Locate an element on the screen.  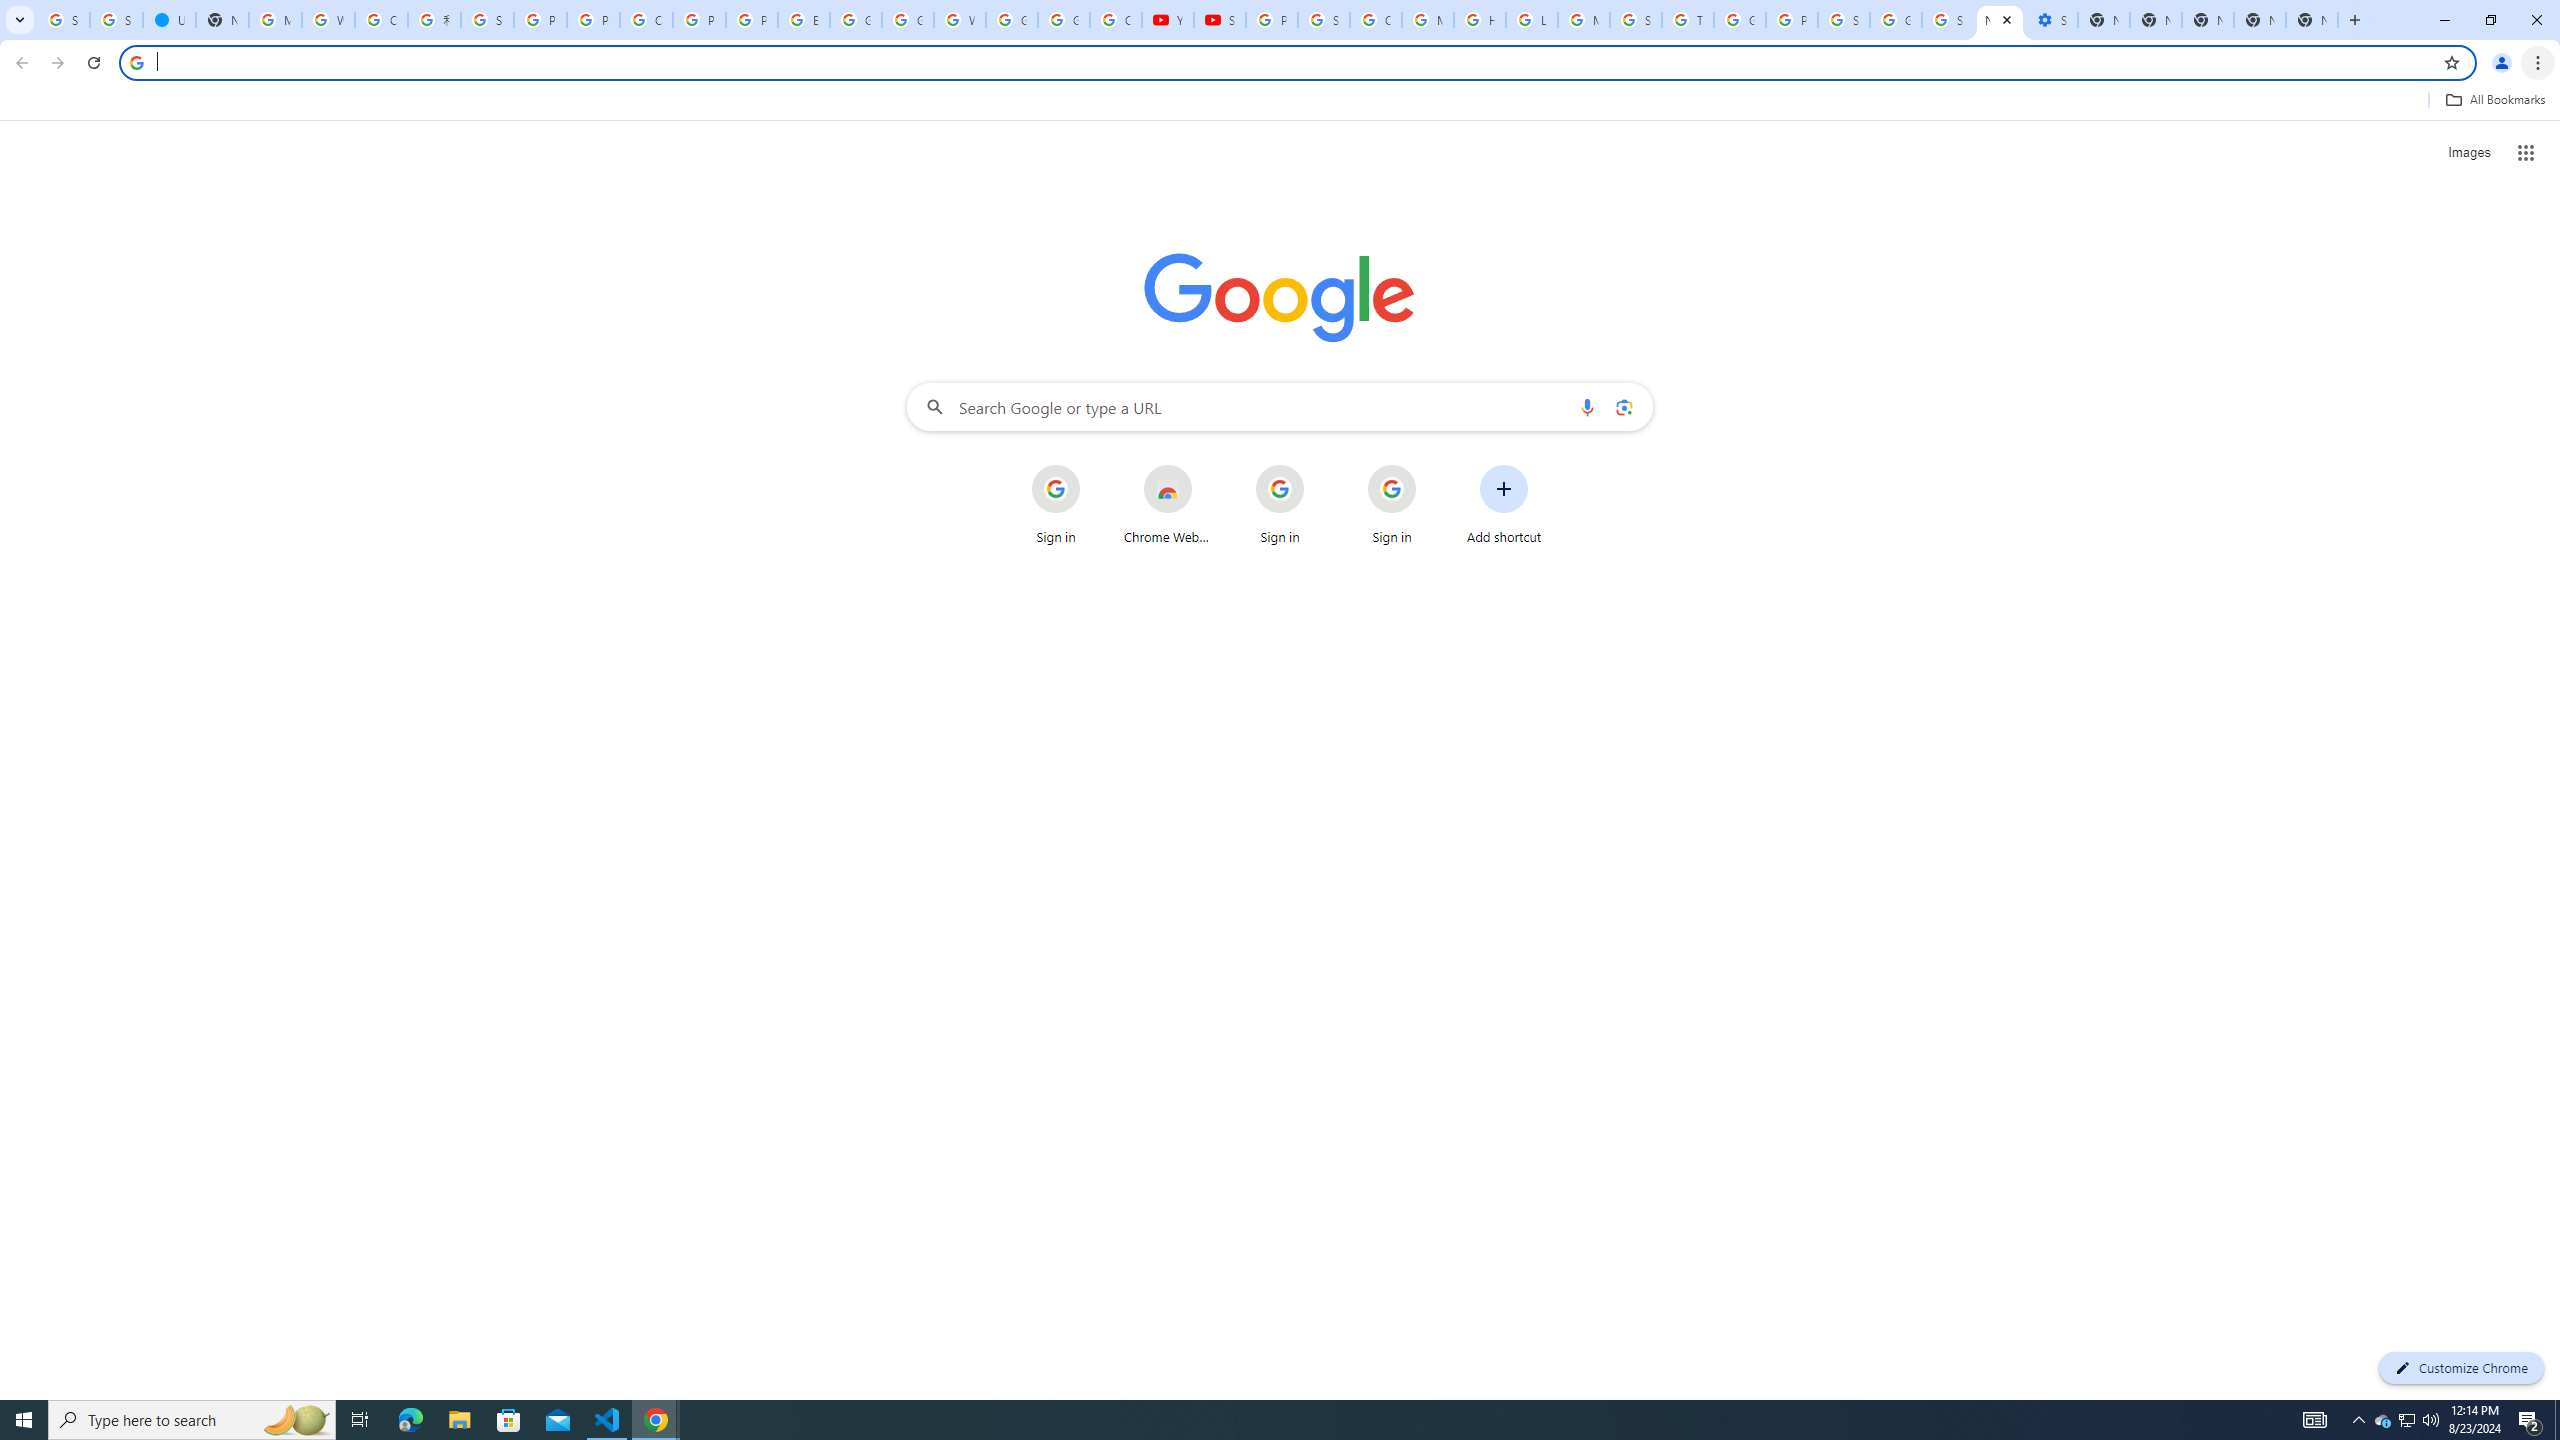
New Tab is located at coordinates (2311, 20).